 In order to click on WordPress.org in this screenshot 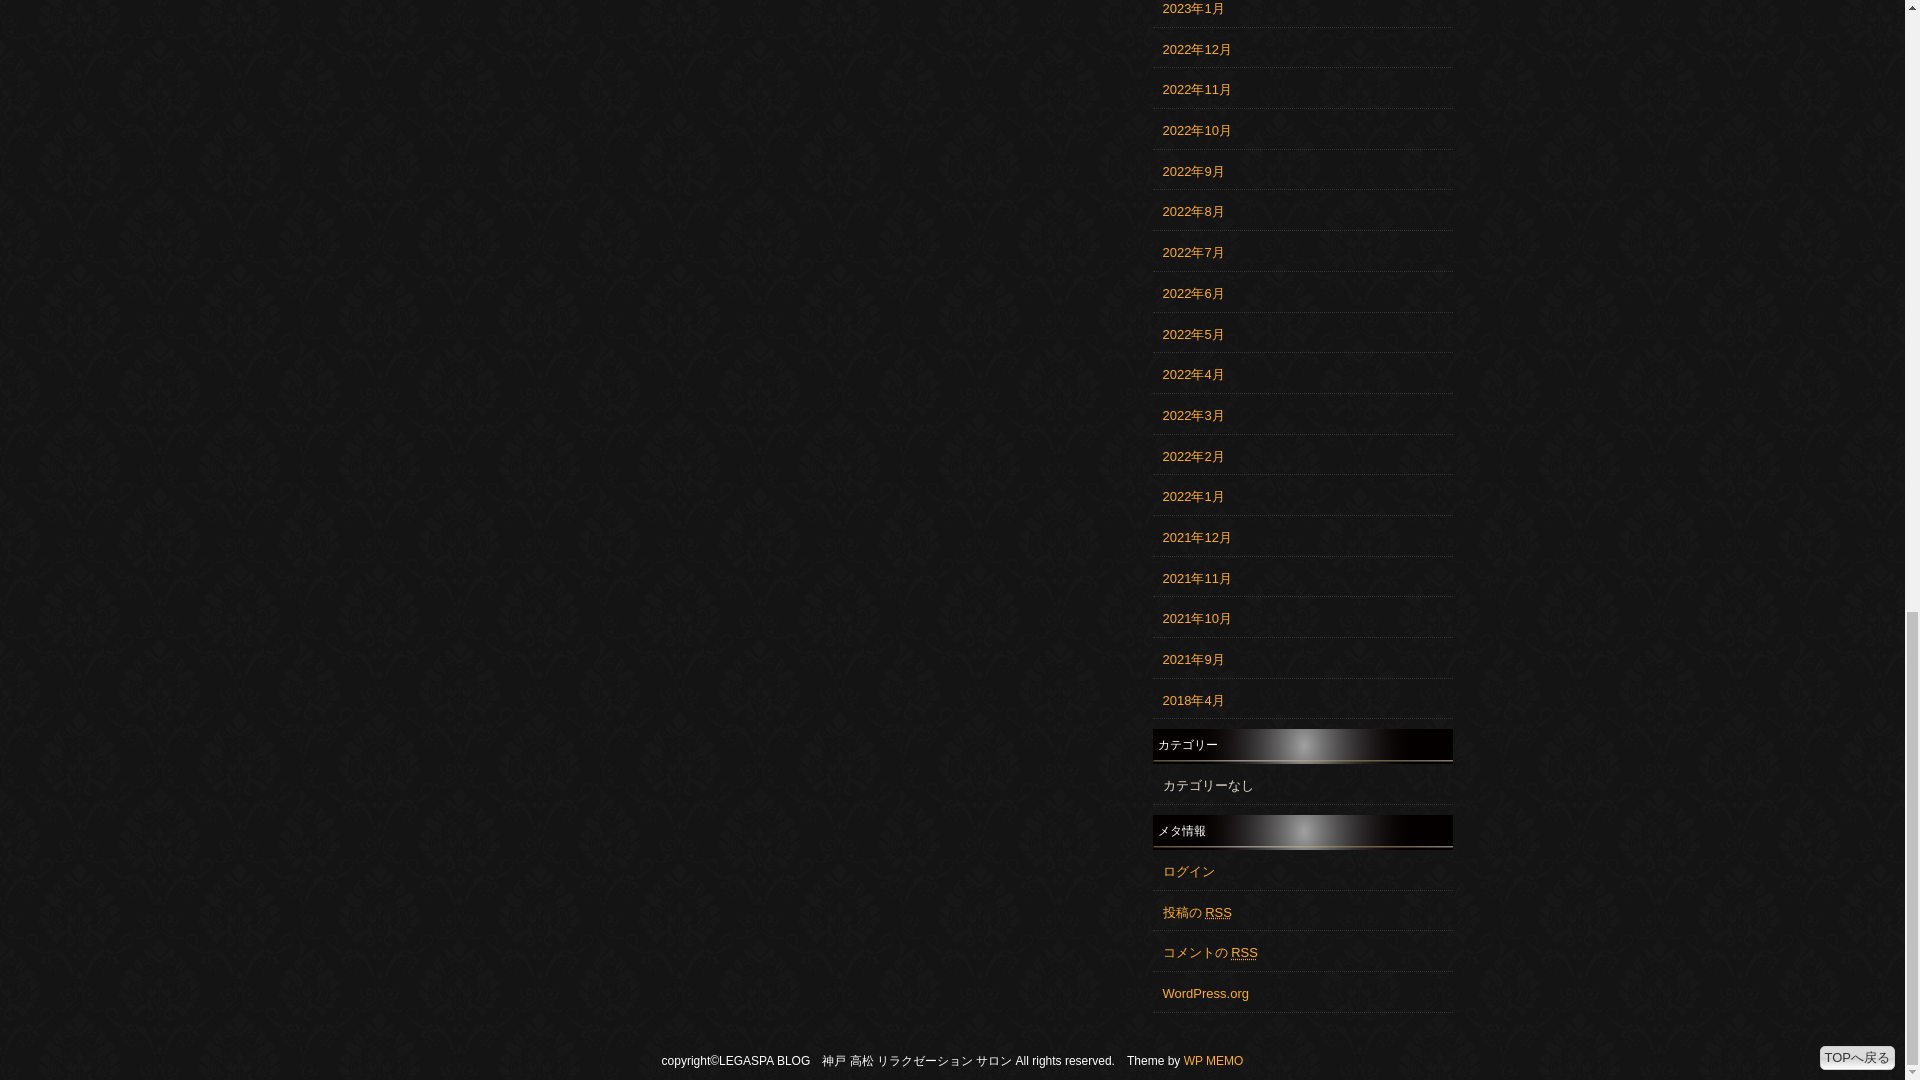, I will do `click(1204, 994)`.